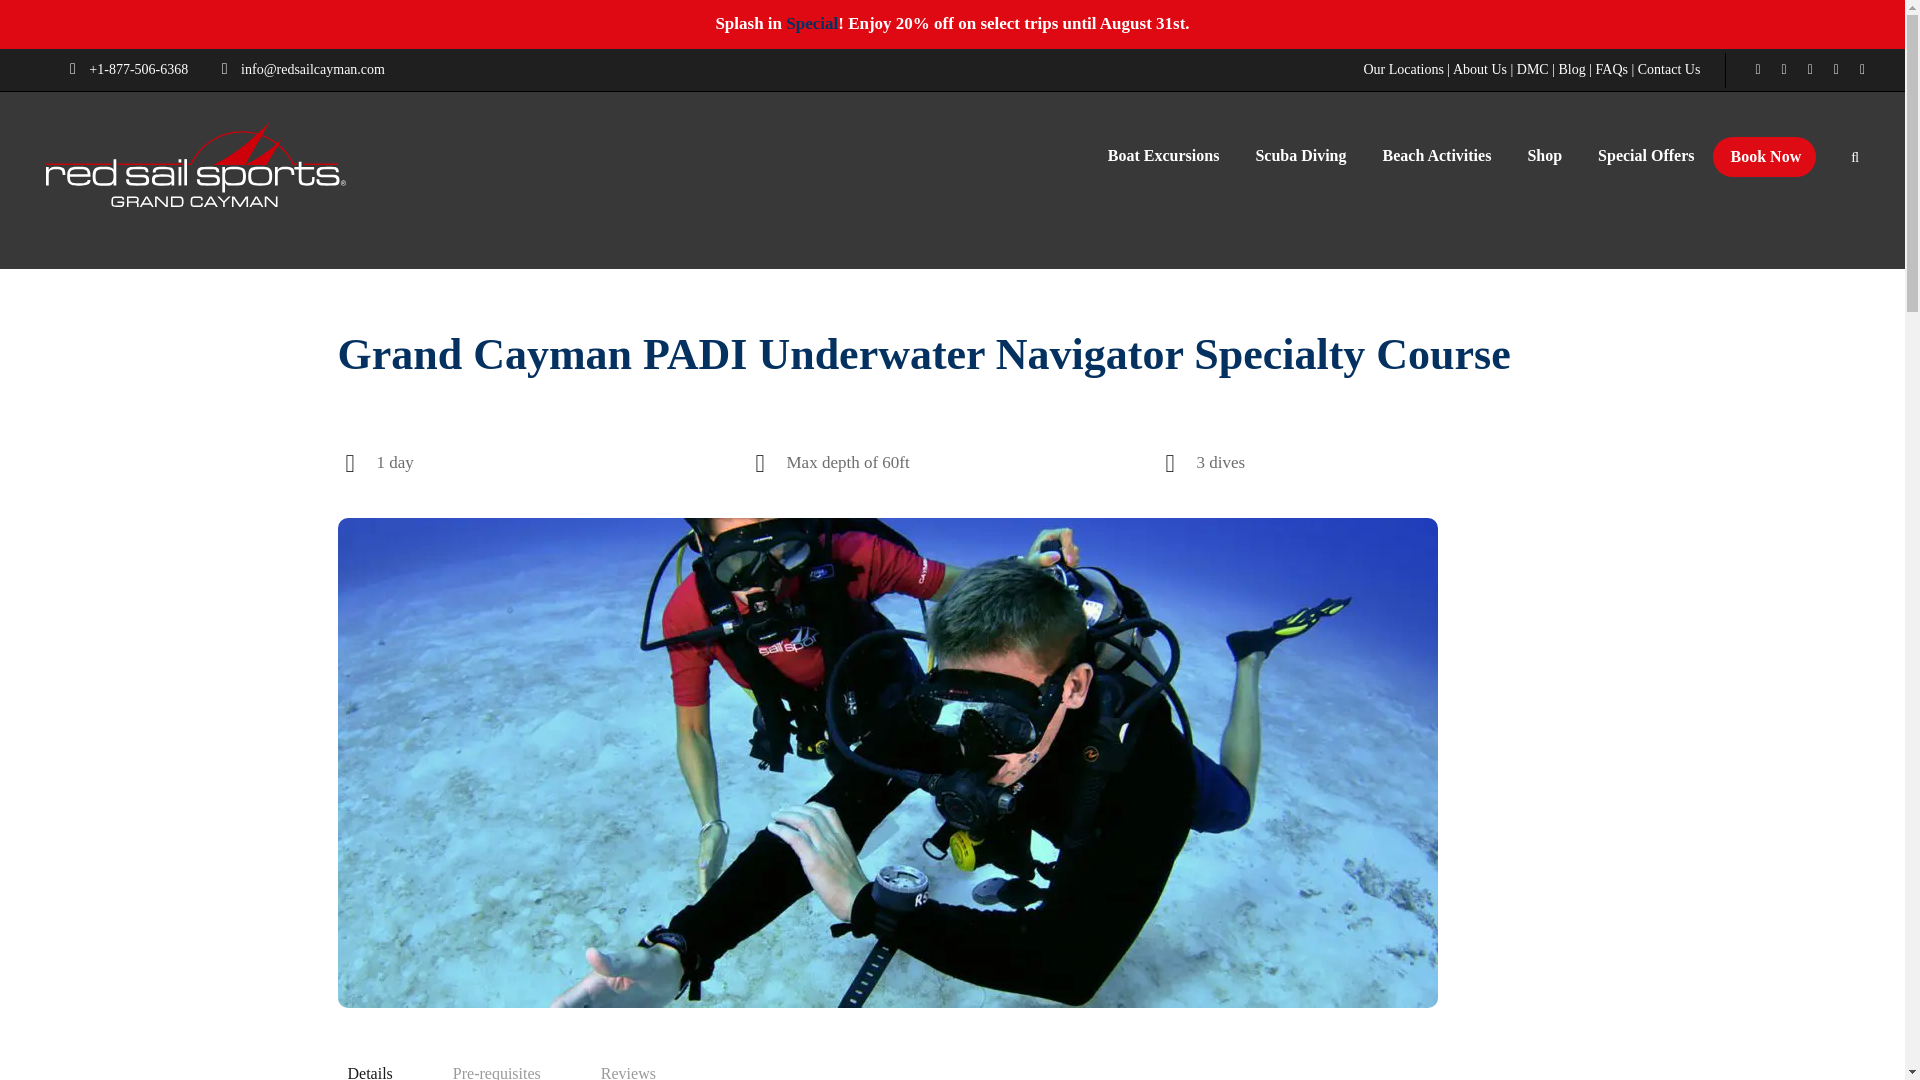 This screenshot has height=1080, width=1920. I want to click on LOGO WHITE-RED, so click(196, 164).